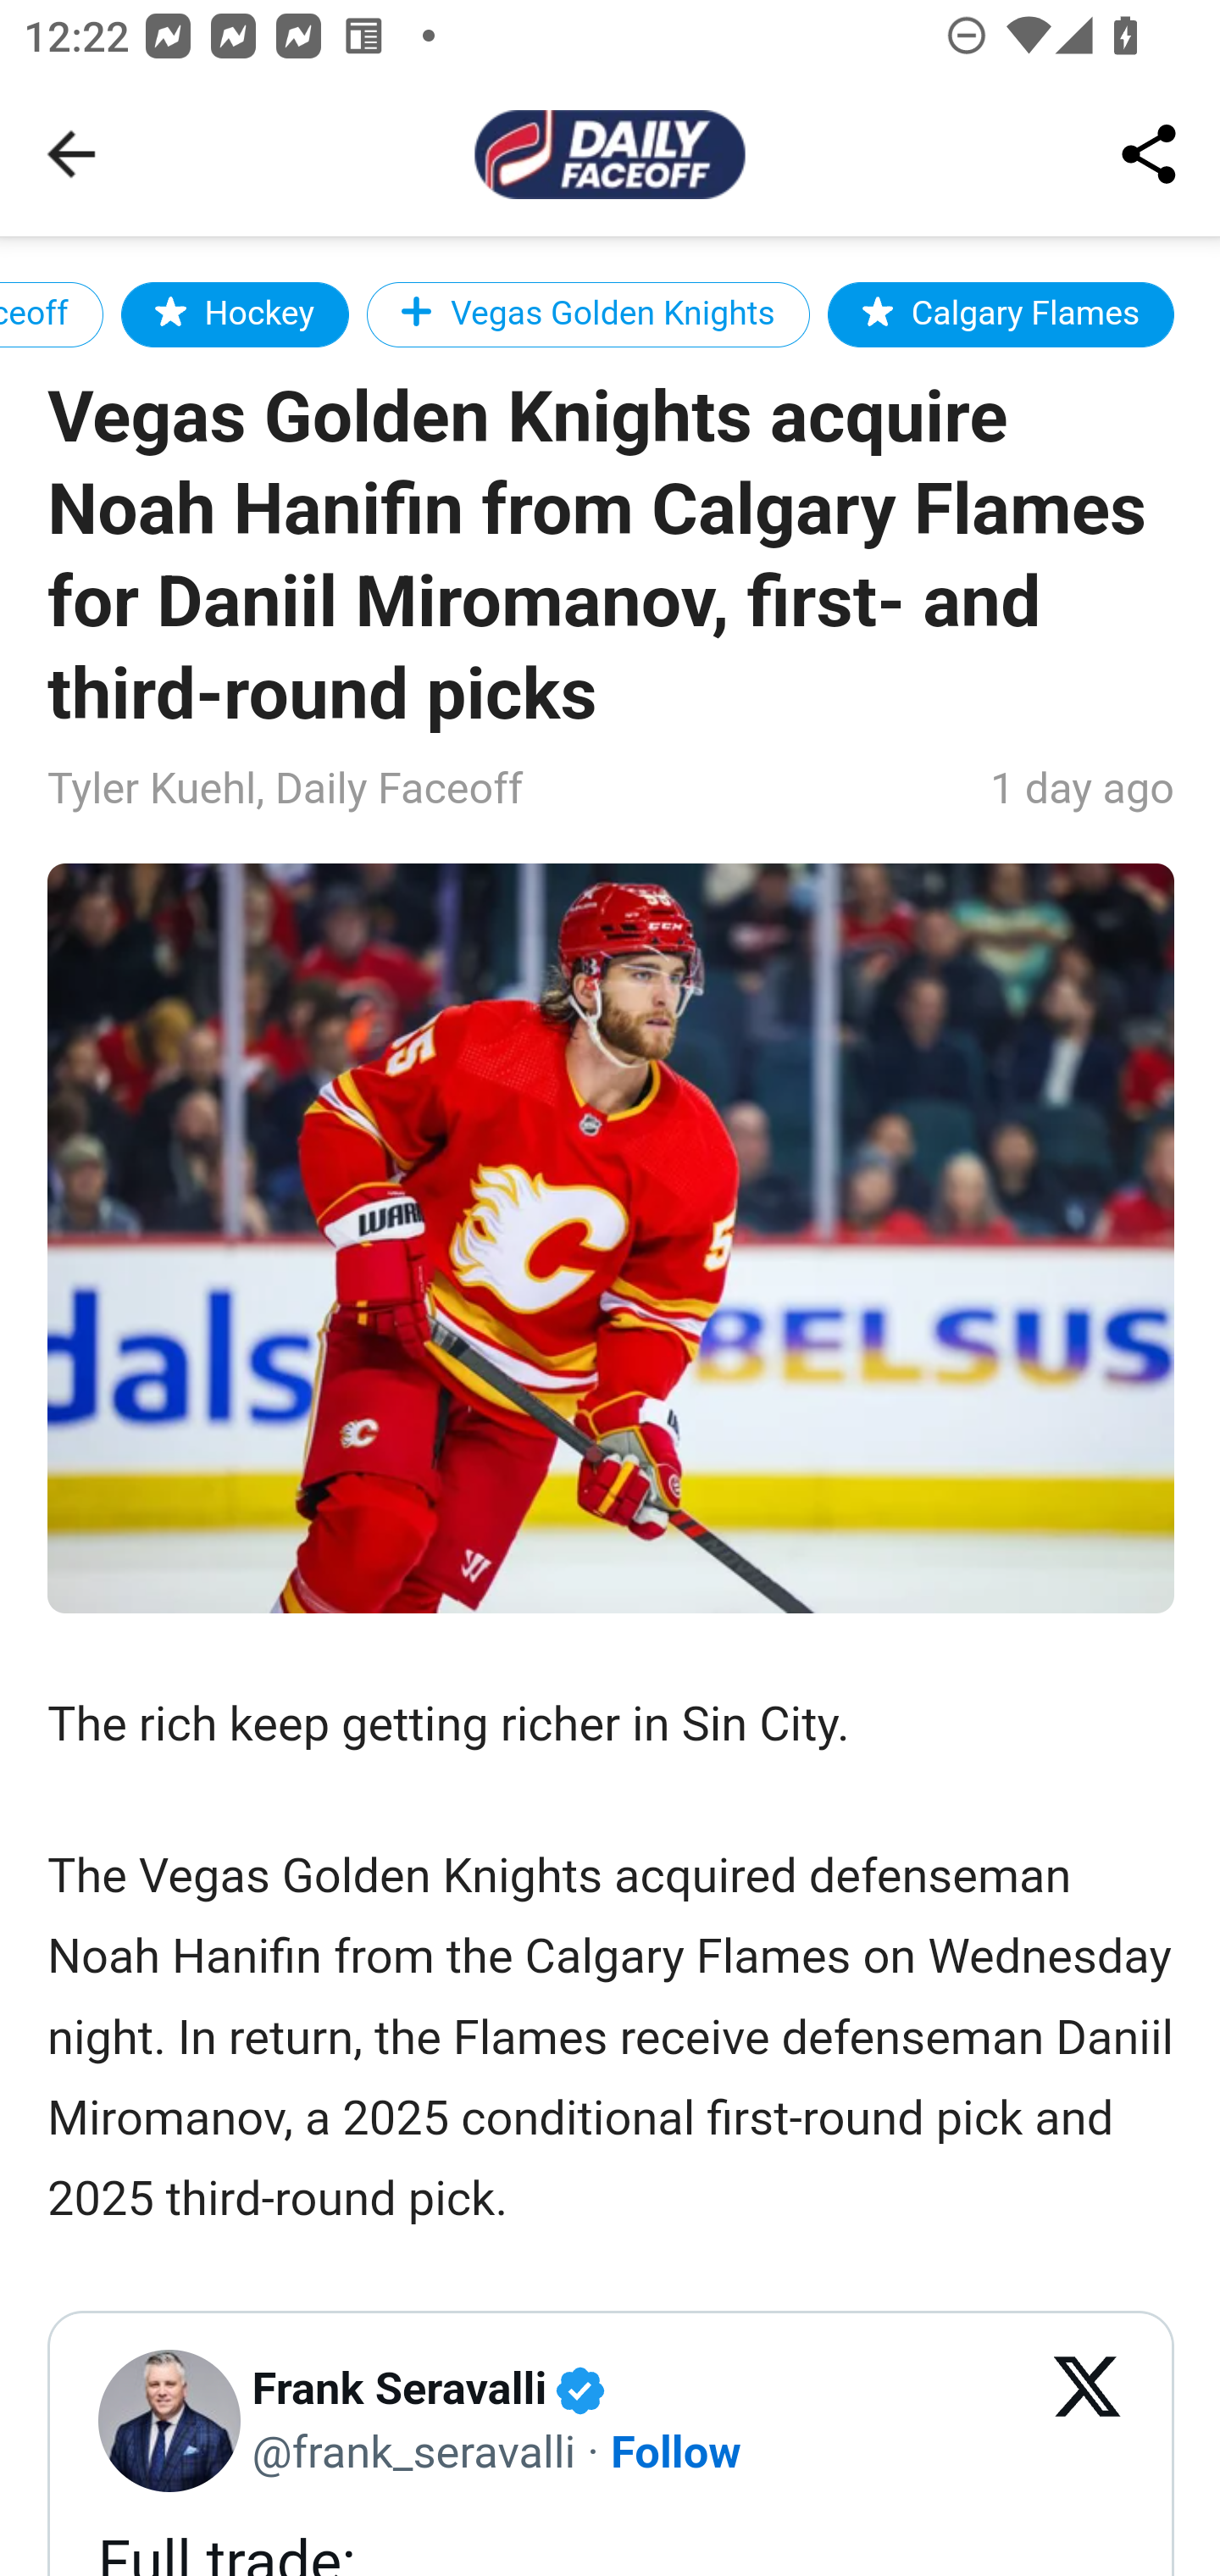  What do you see at coordinates (234, 314) in the screenshot?
I see `Hockey` at bounding box center [234, 314].